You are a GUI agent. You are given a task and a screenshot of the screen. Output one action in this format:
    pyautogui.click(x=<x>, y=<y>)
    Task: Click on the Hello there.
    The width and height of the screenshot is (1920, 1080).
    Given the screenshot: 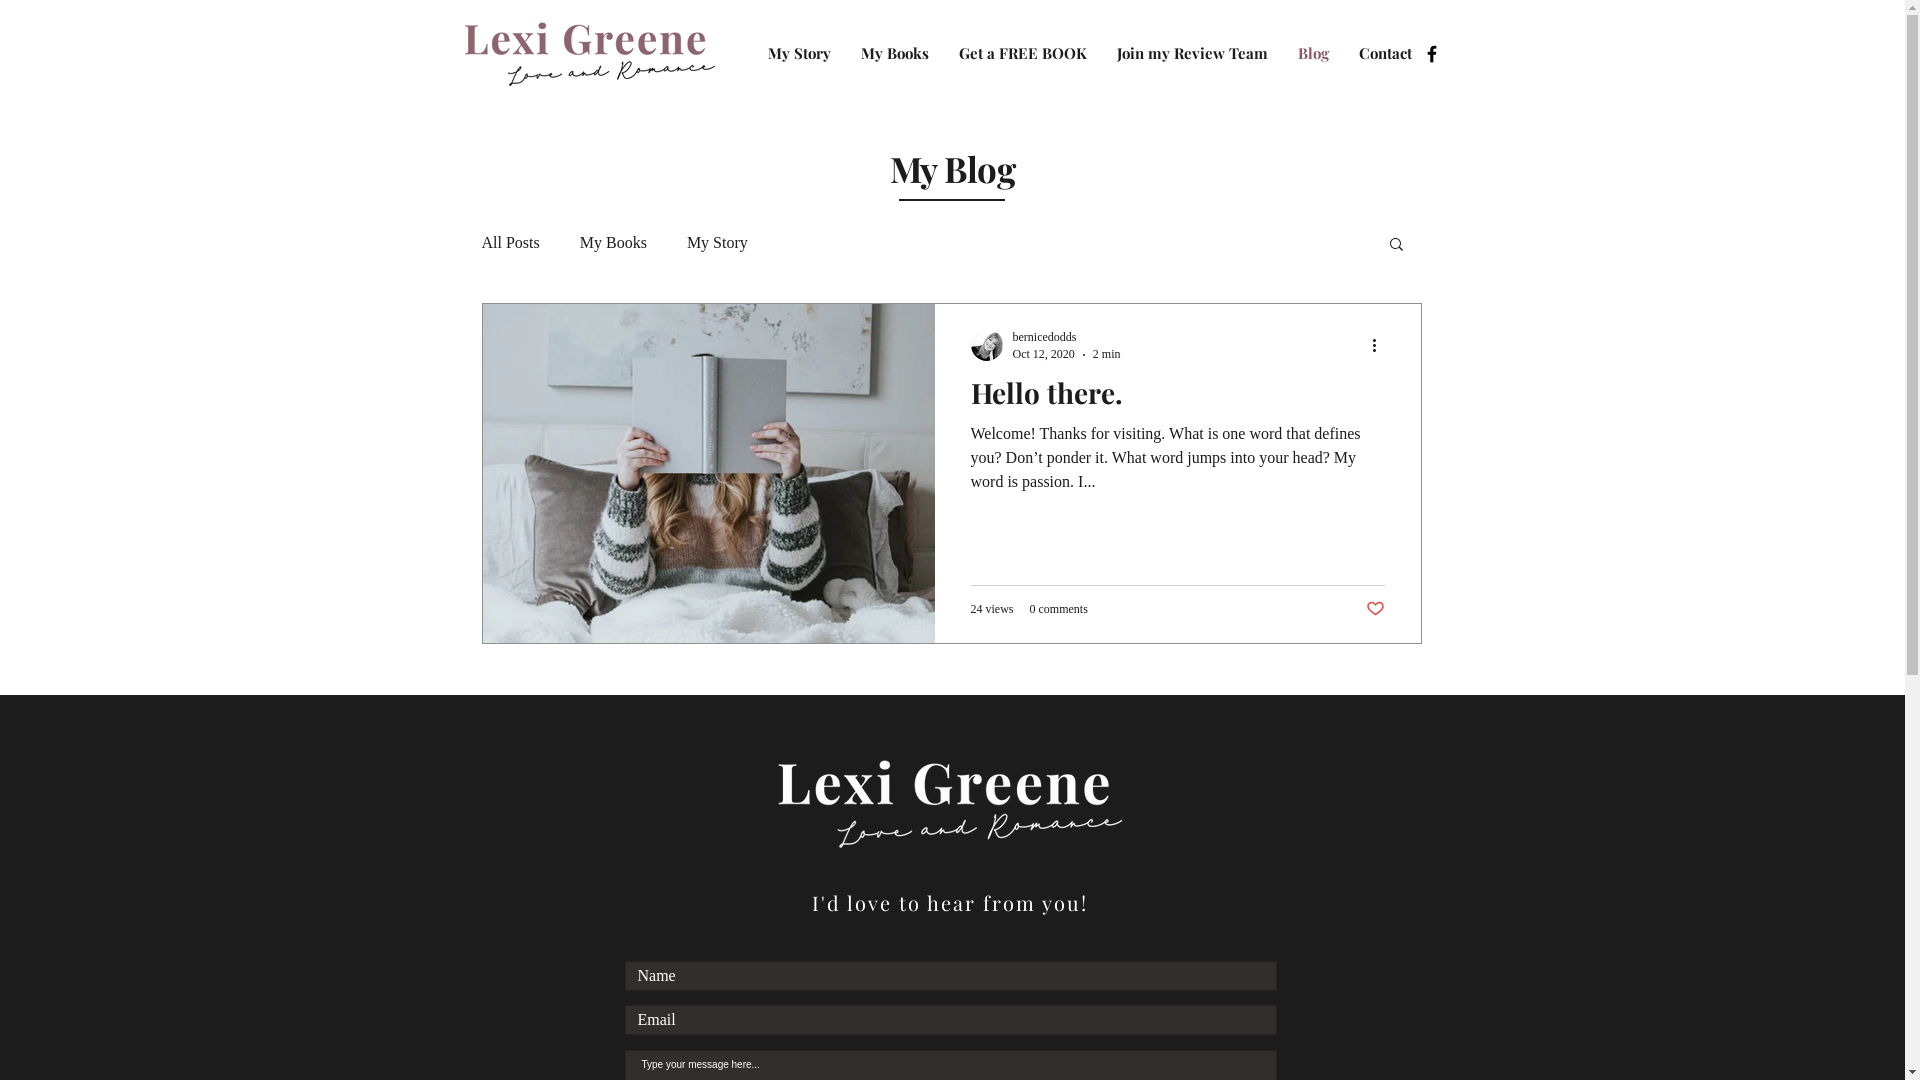 What is the action you would take?
    pyautogui.click(x=1177, y=398)
    